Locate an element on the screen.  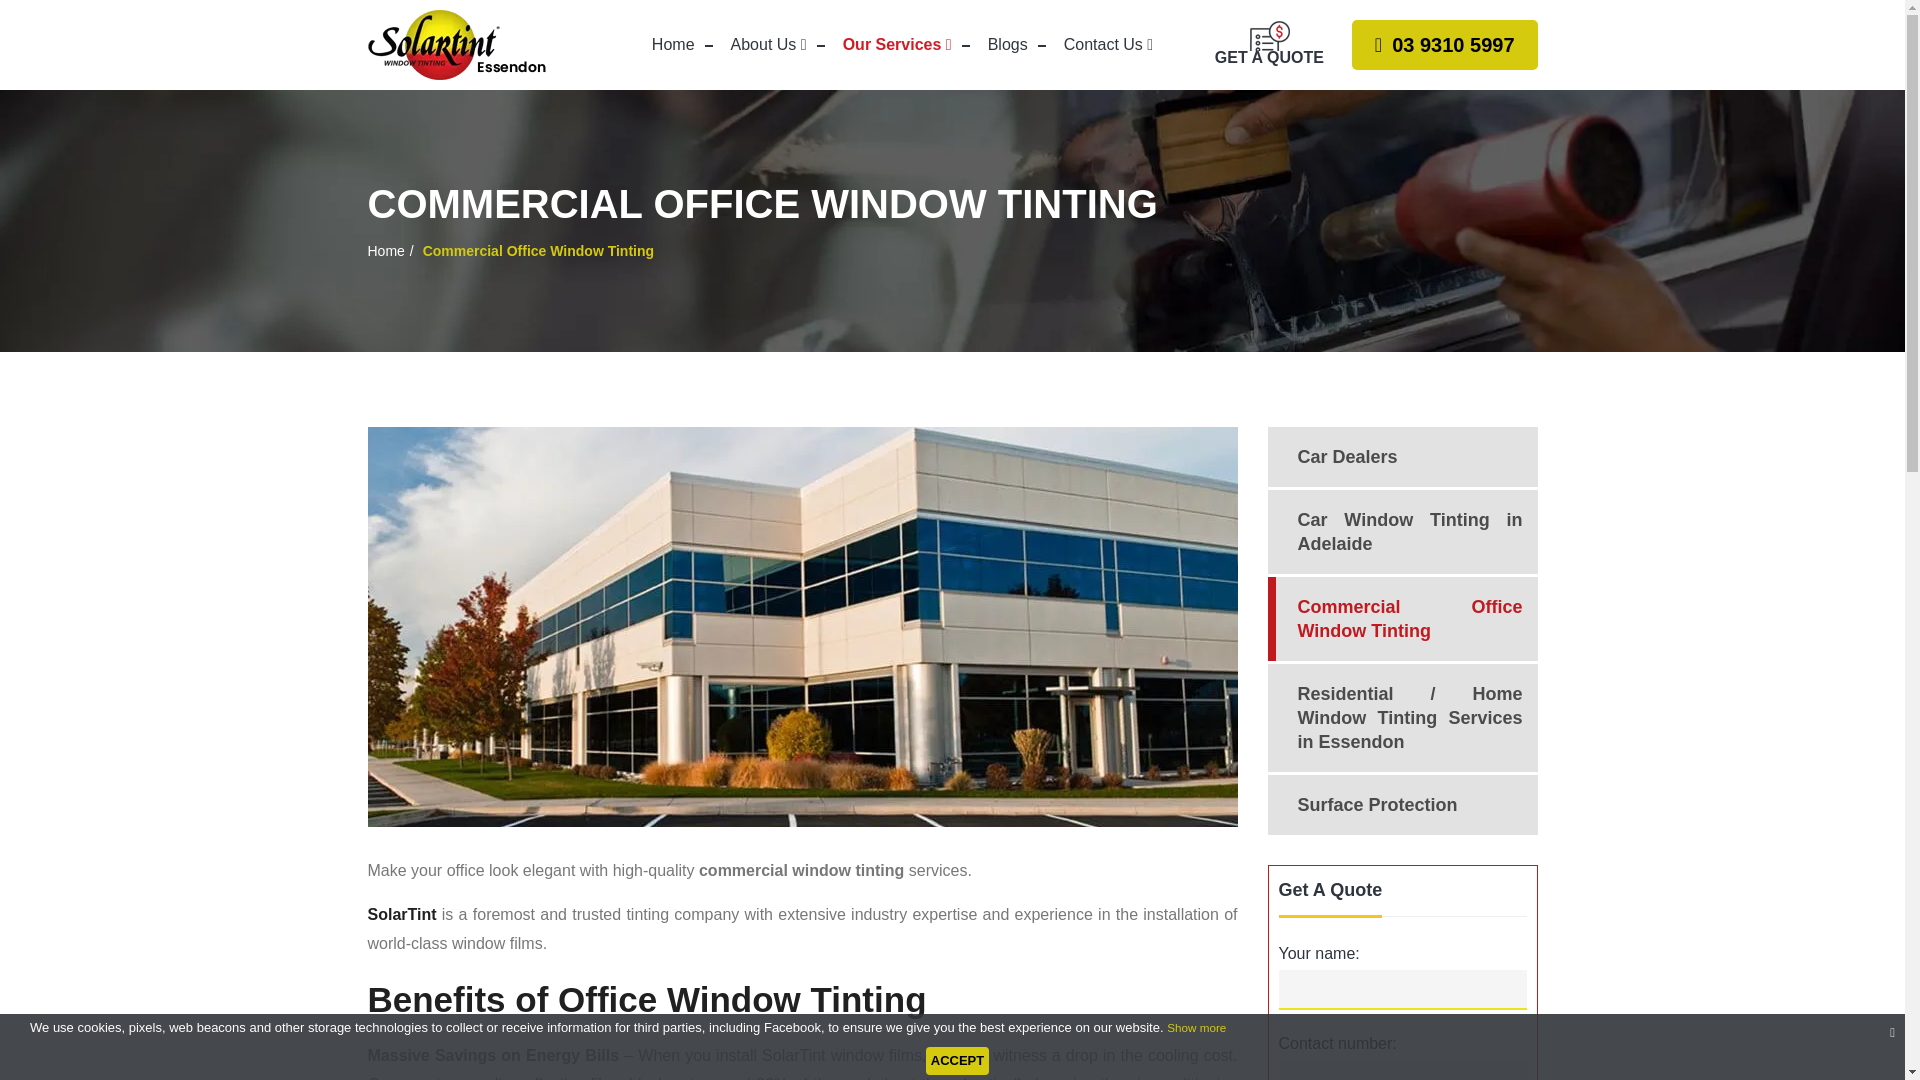
GET A QUOTE is located at coordinates (1270, 44).